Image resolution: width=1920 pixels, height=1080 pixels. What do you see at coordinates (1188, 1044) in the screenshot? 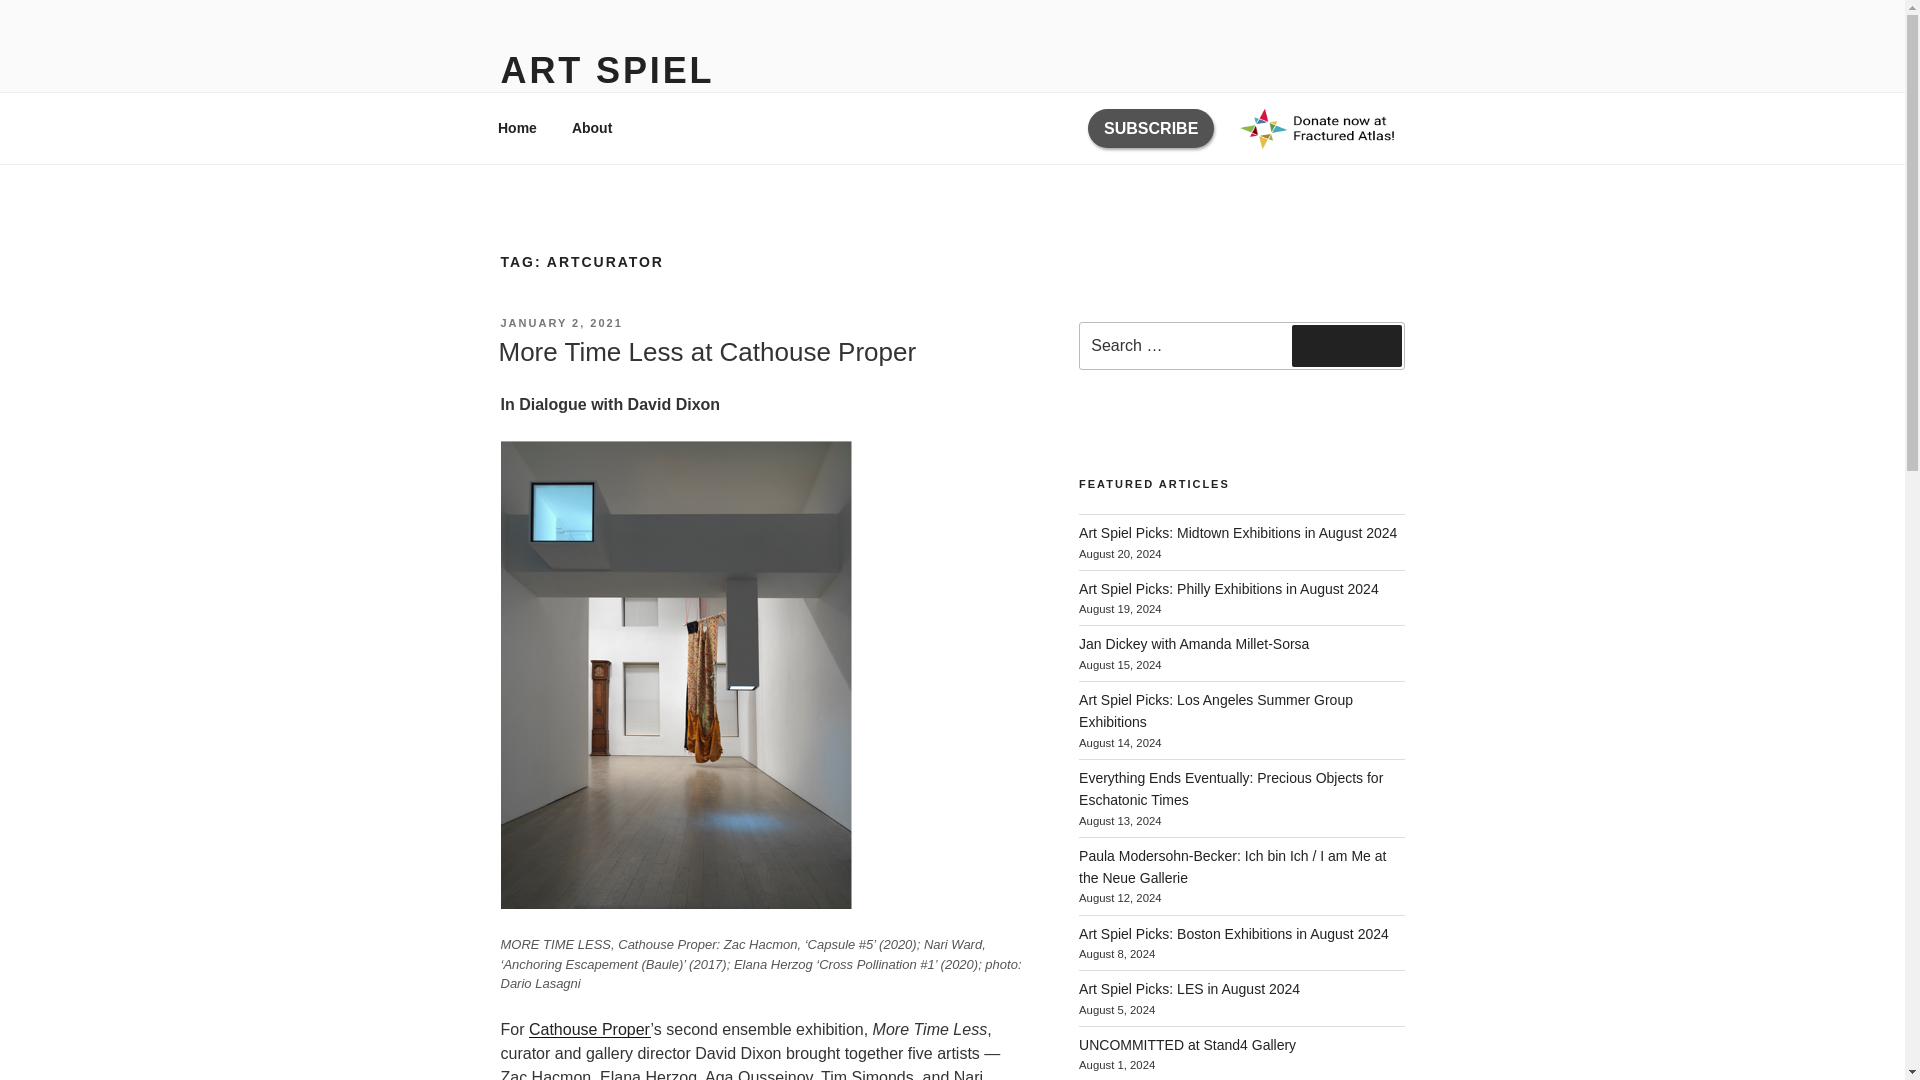
I see `UNCOMMITTED at Stand4 Gallery` at bounding box center [1188, 1044].